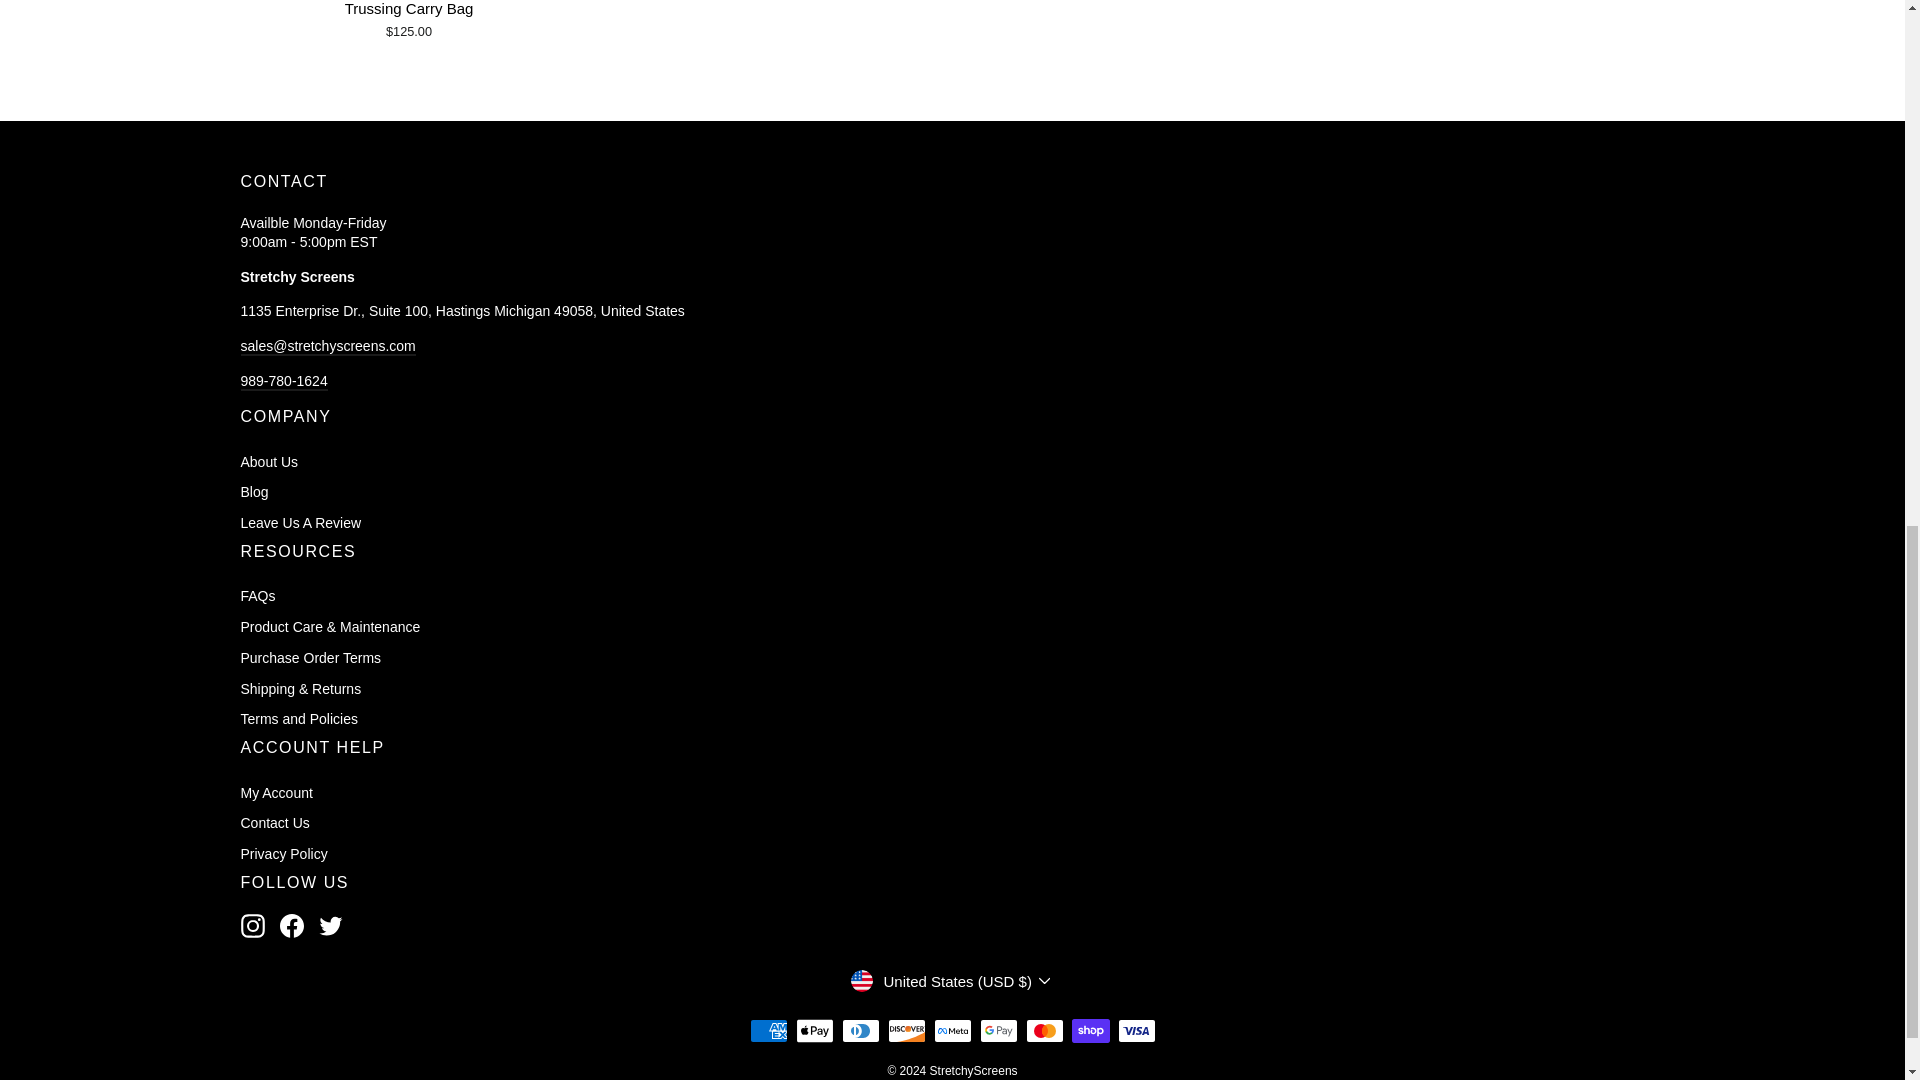 This screenshot has height=1080, width=1920. What do you see at coordinates (906, 1031) in the screenshot?
I see `Discover` at bounding box center [906, 1031].